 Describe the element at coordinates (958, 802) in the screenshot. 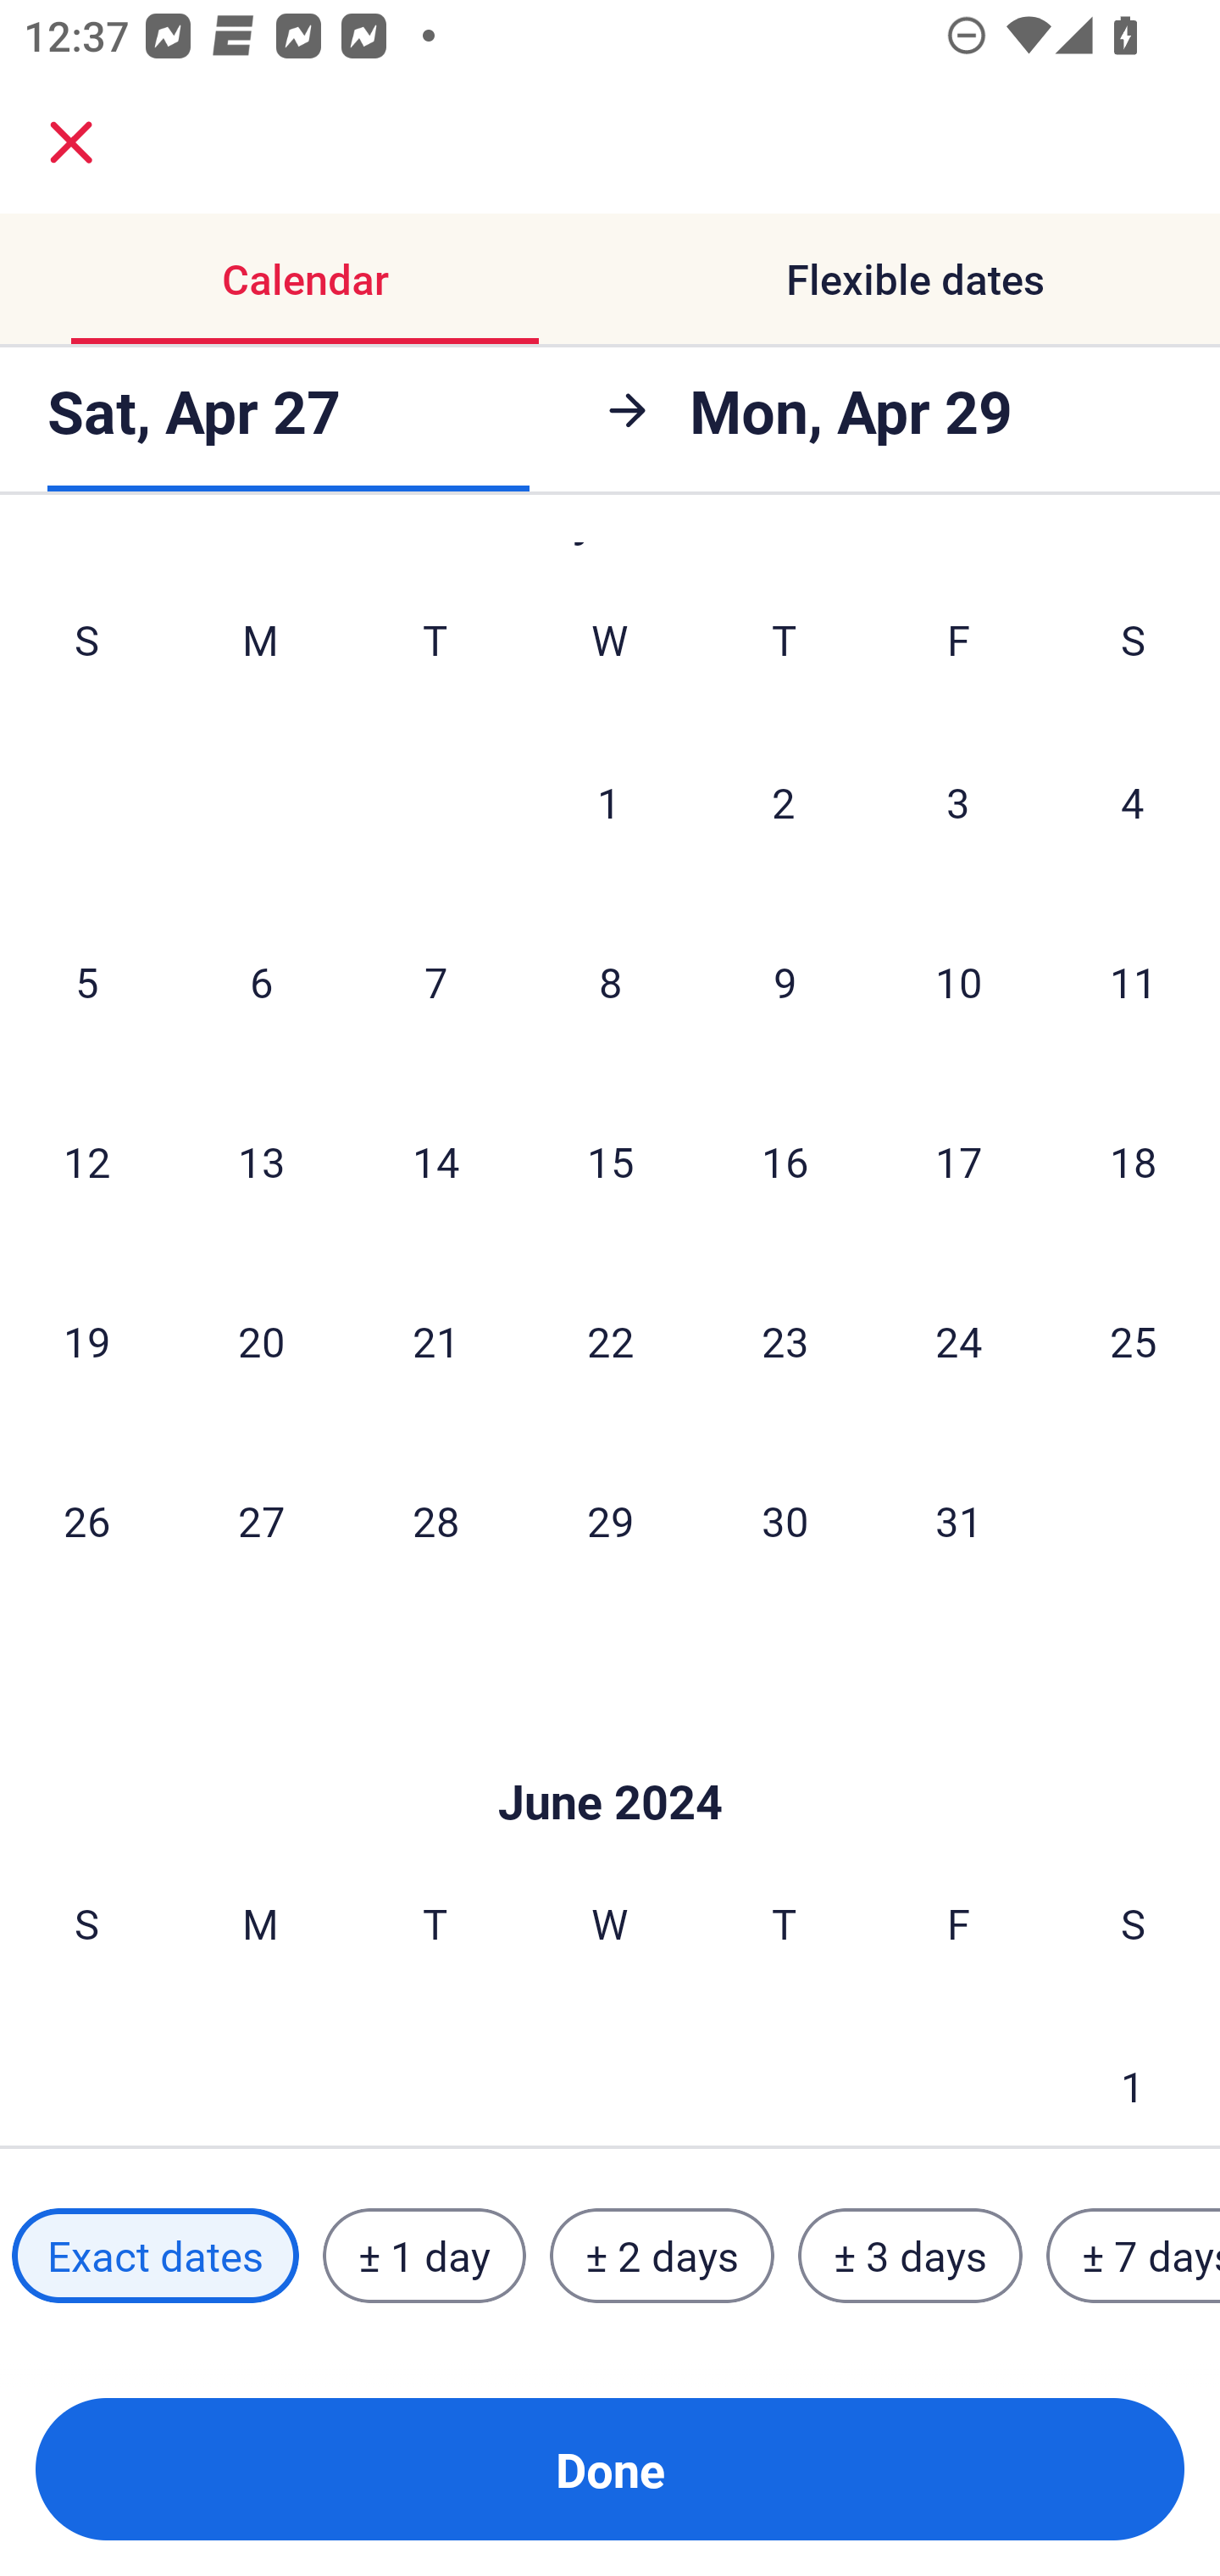

I see `3 Friday, May 3, 2024` at that location.